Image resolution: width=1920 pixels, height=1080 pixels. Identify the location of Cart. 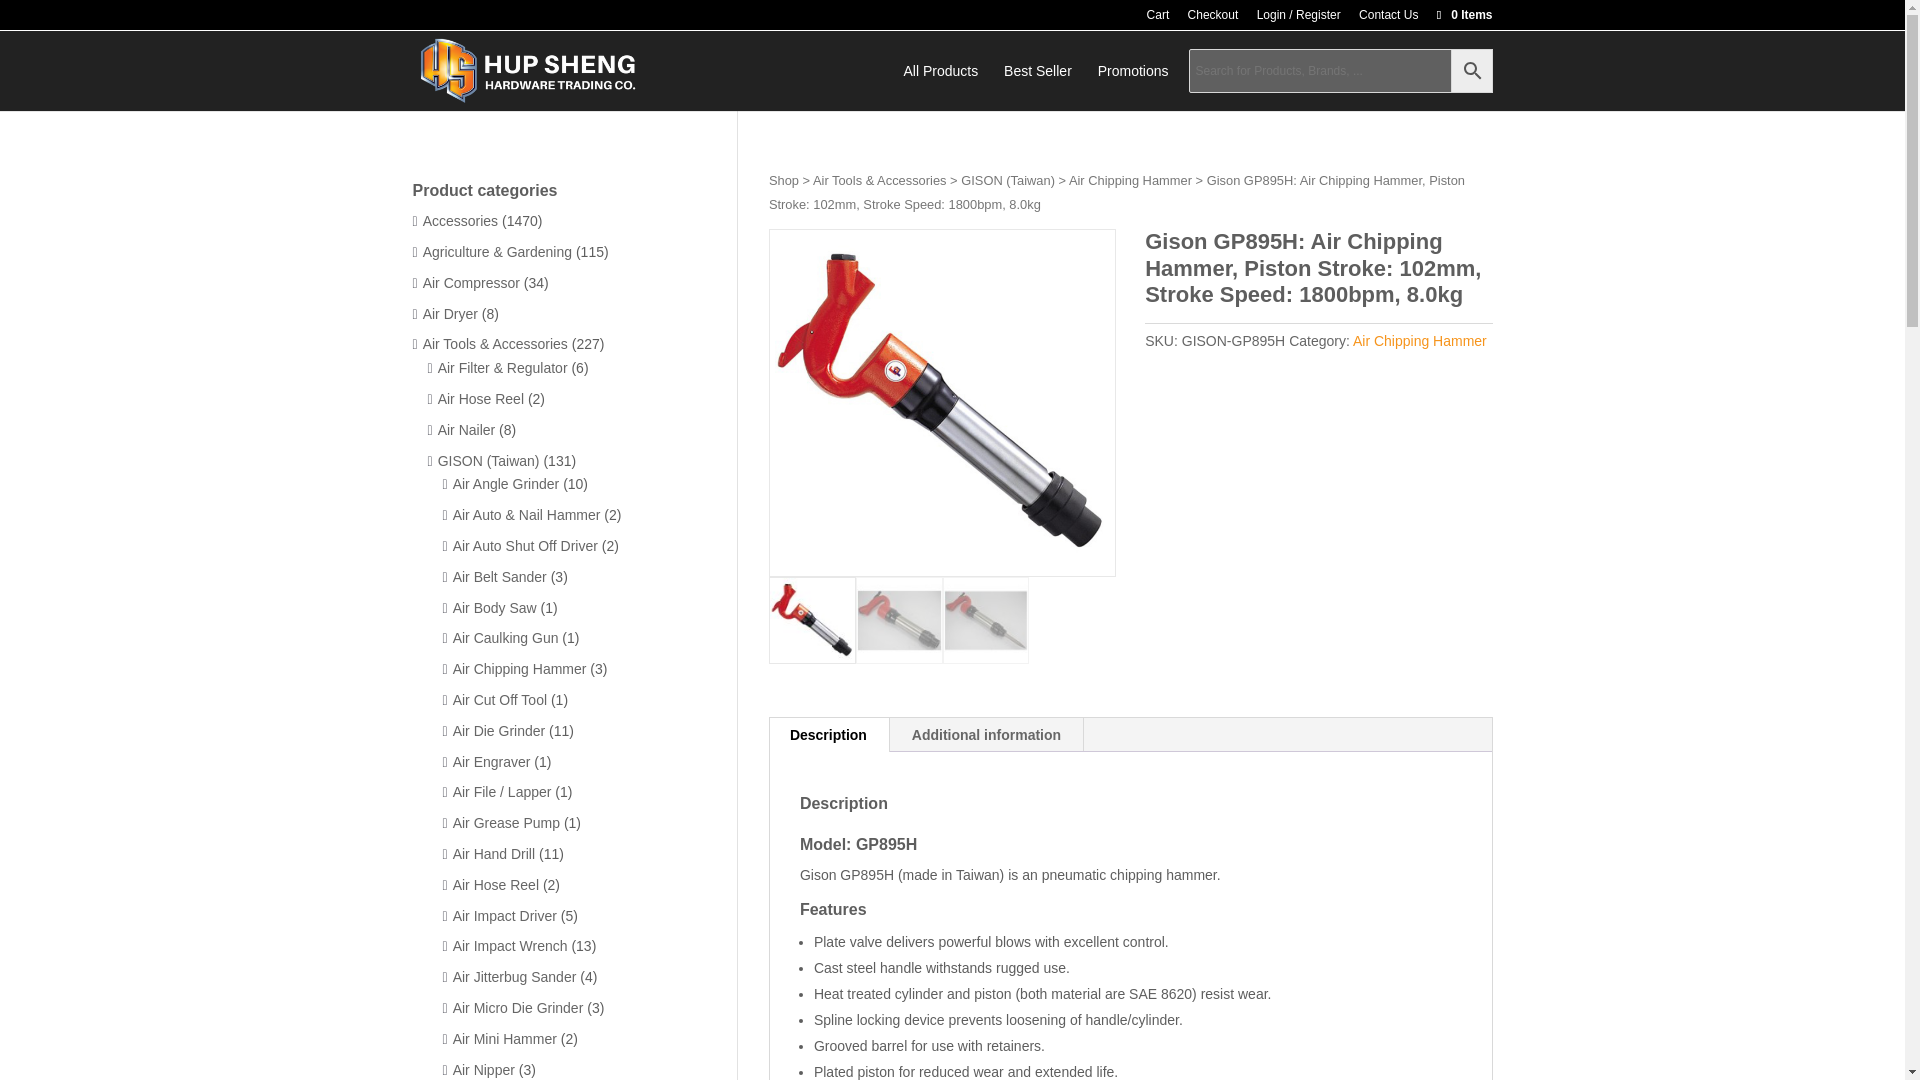
(1158, 19).